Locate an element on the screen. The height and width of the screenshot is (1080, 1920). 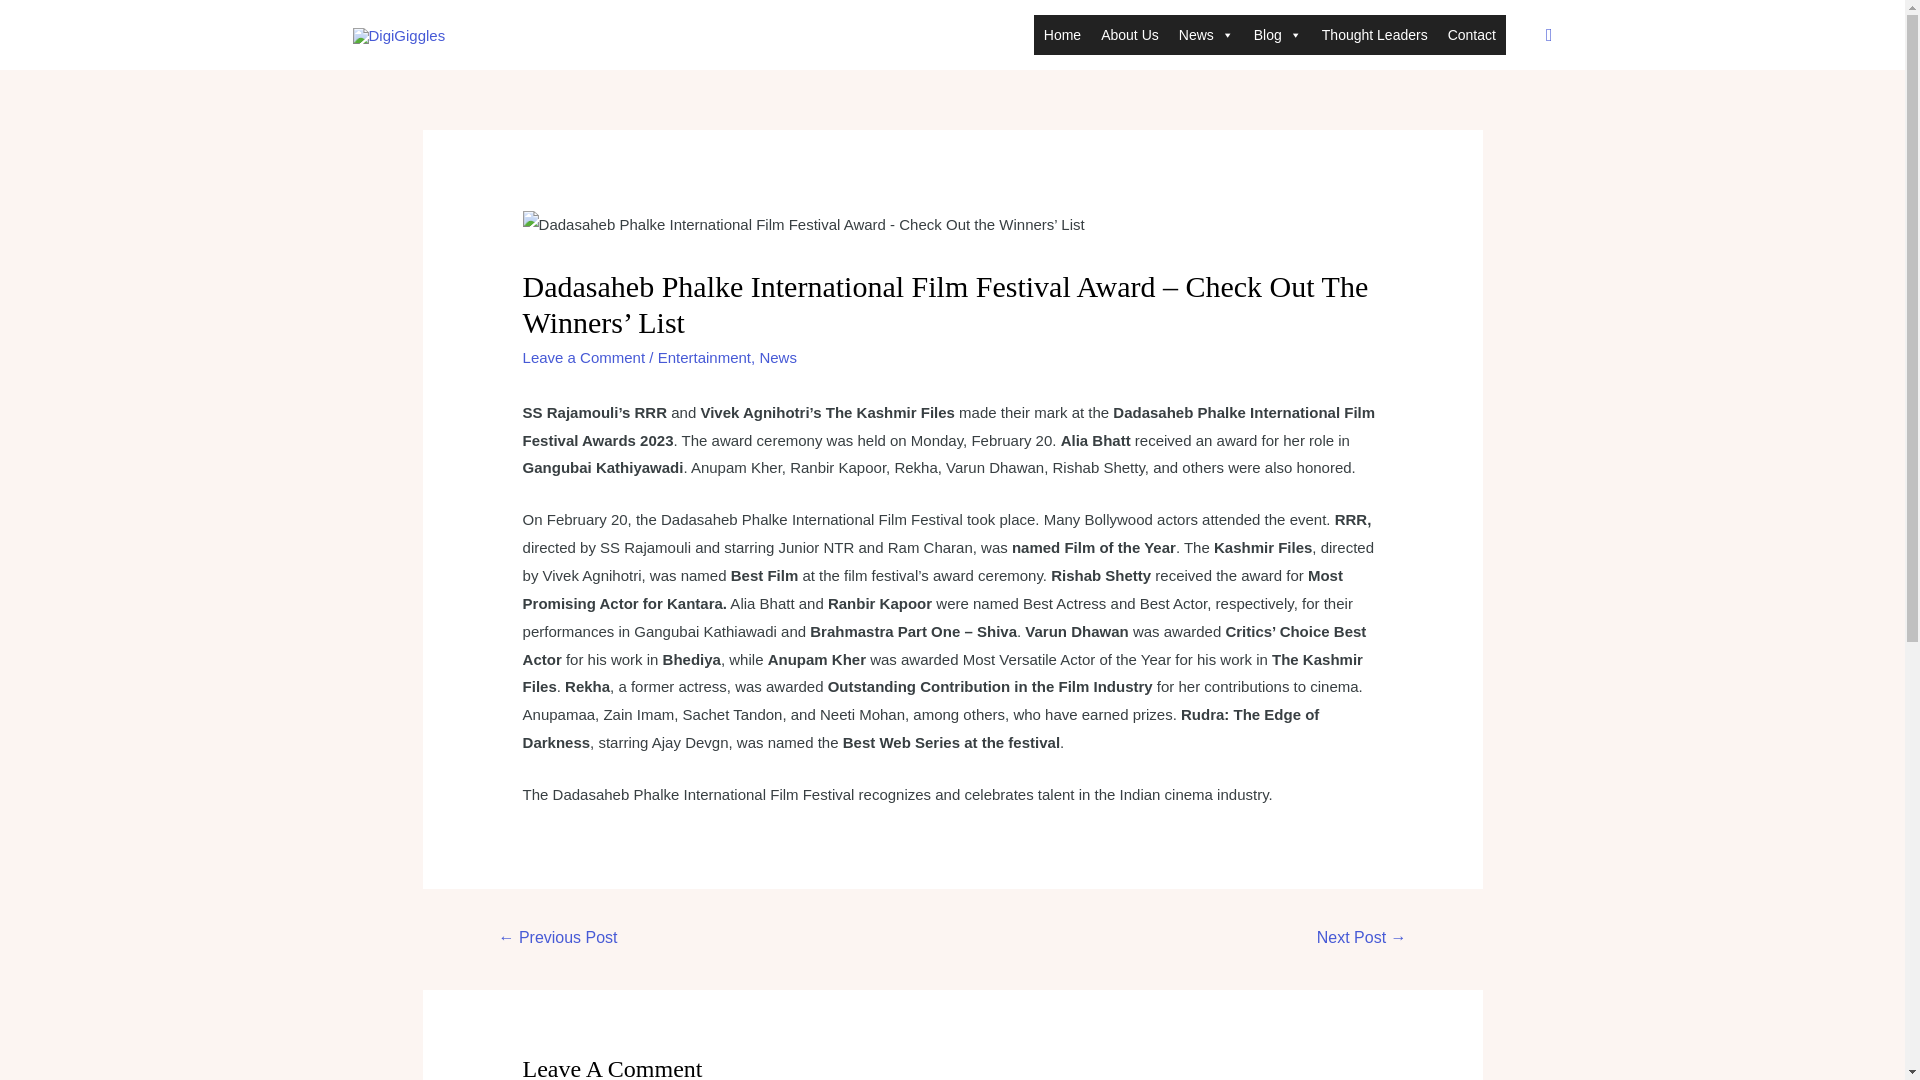
Blog is located at coordinates (1278, 35).